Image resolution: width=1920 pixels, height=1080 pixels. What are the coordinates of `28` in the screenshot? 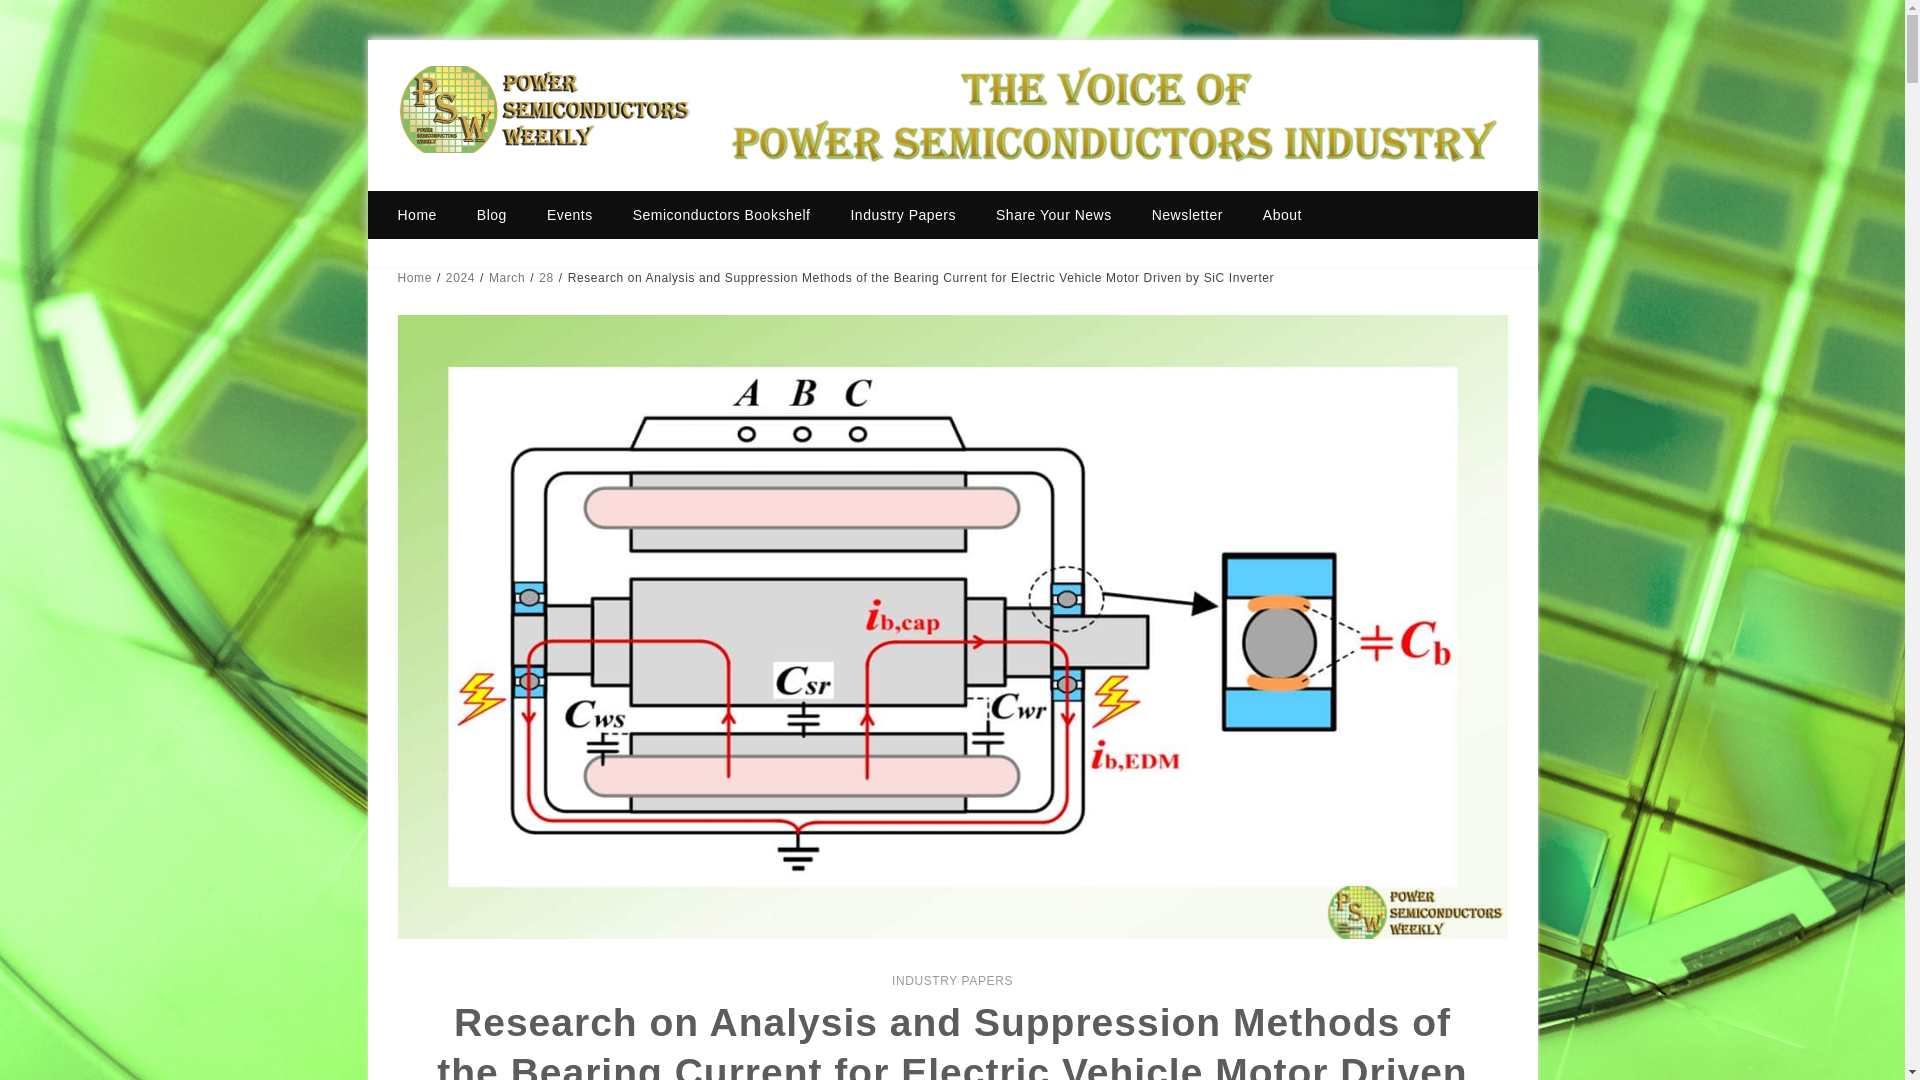 It's located at (546, 278).